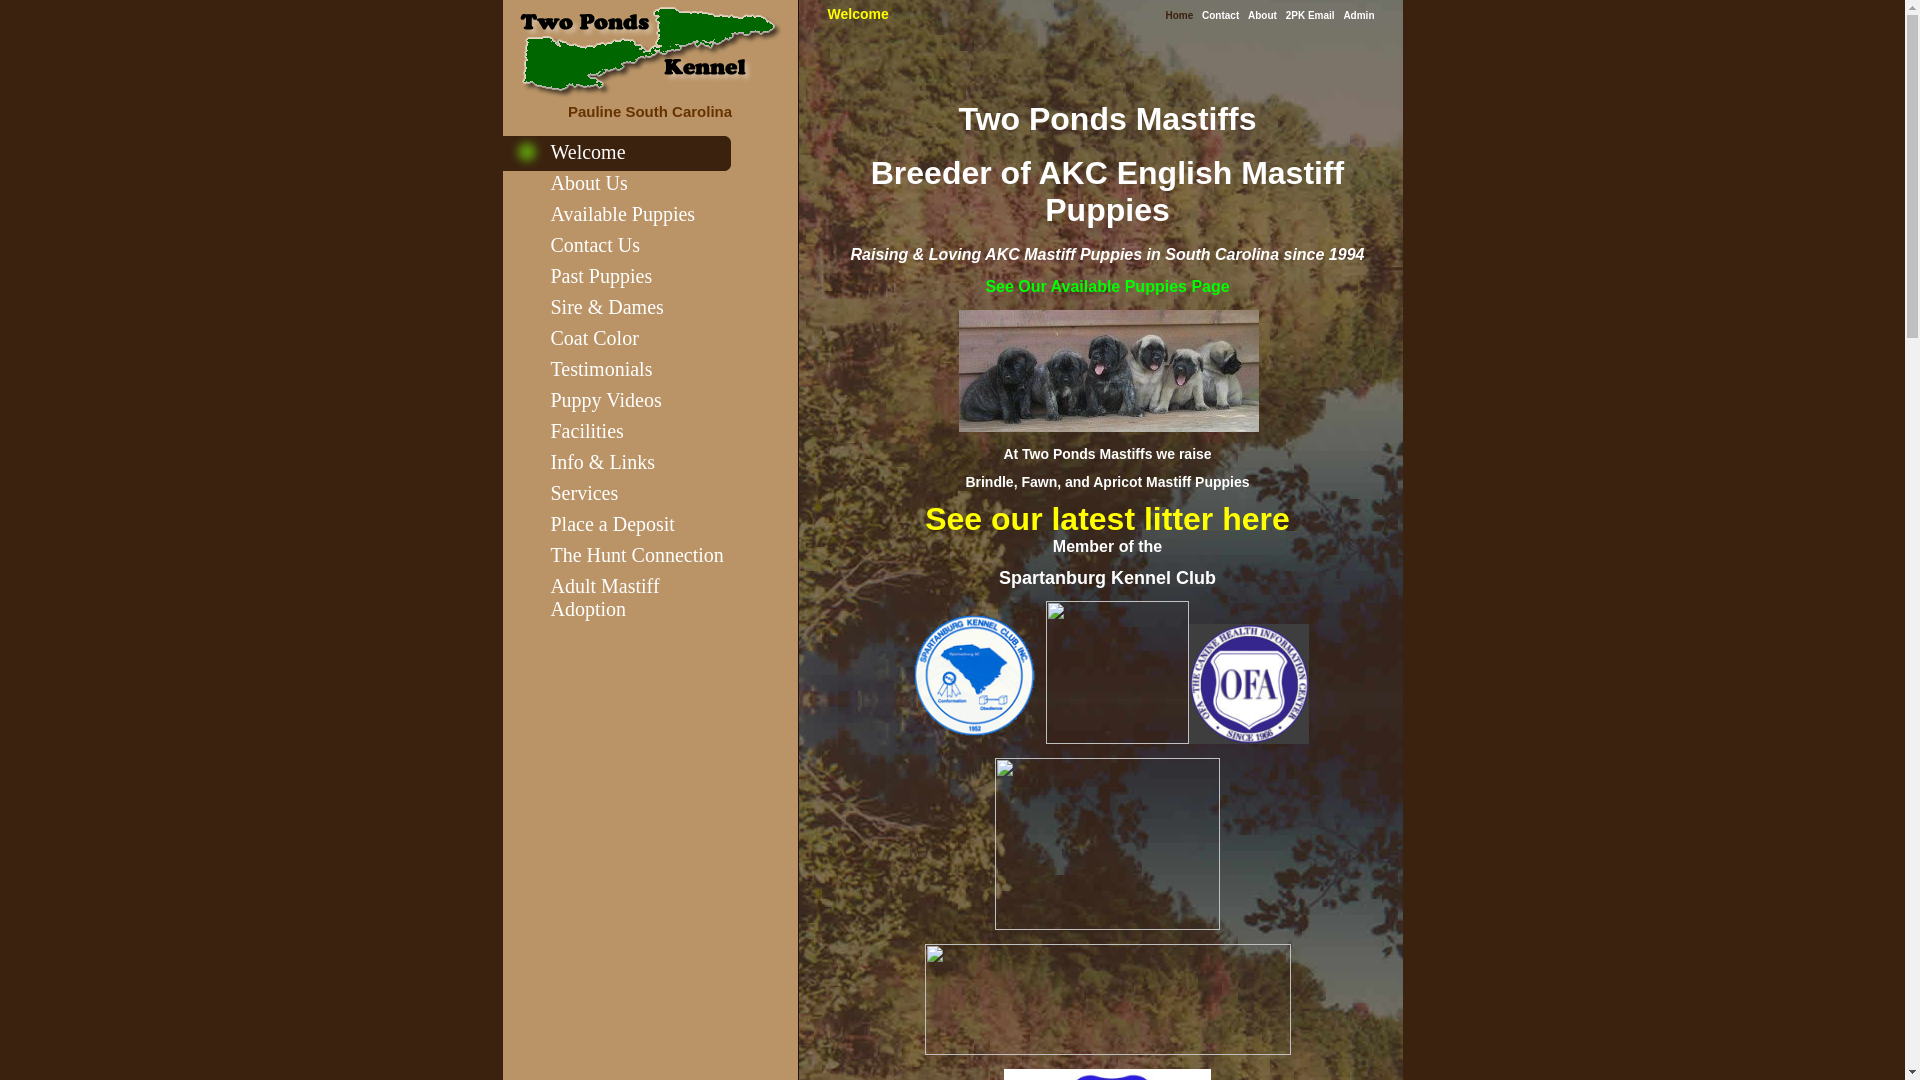  Describe the element at coordinates (606, 307) in the screenshot. I see `Sire & Dames` at that location.